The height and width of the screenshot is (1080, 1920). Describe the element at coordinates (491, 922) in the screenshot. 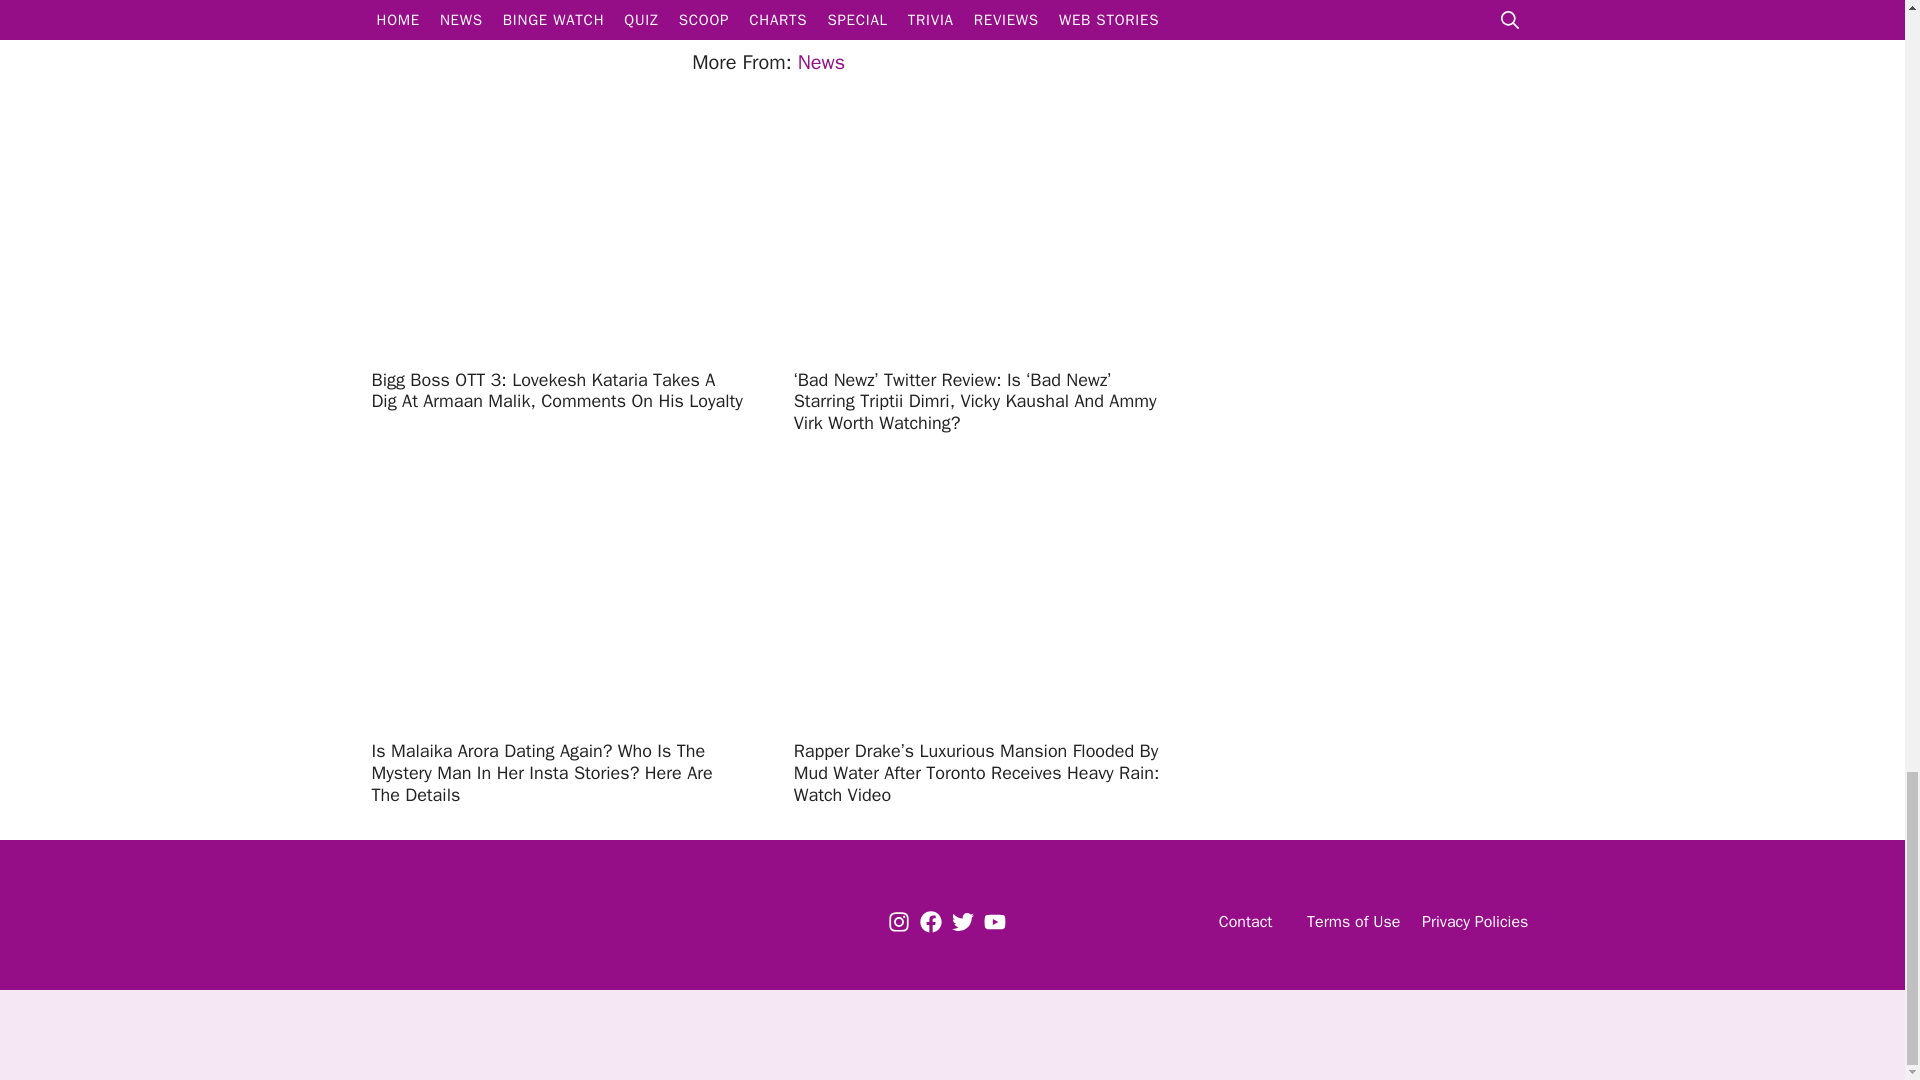

I see `Logo x1` at that location.